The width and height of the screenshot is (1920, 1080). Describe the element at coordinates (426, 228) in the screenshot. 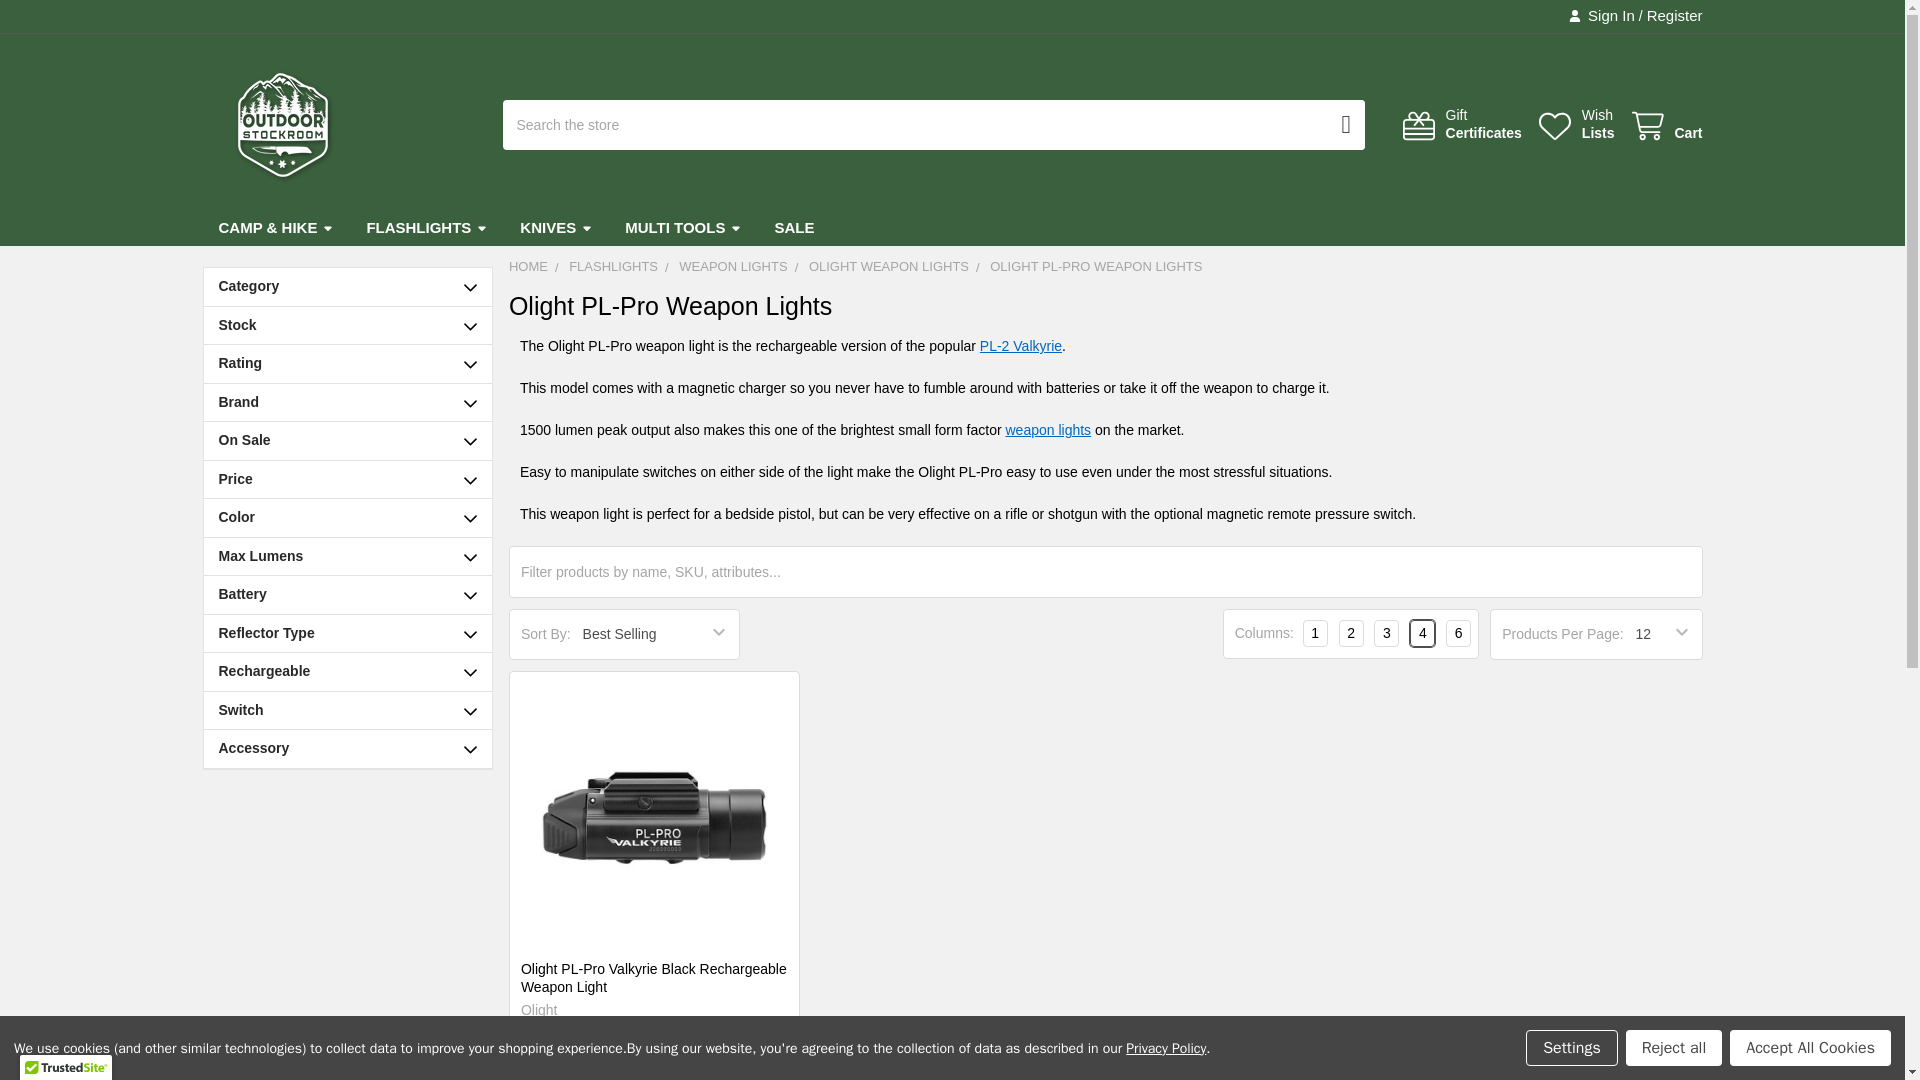

I see `Gift Certificates` at that location.